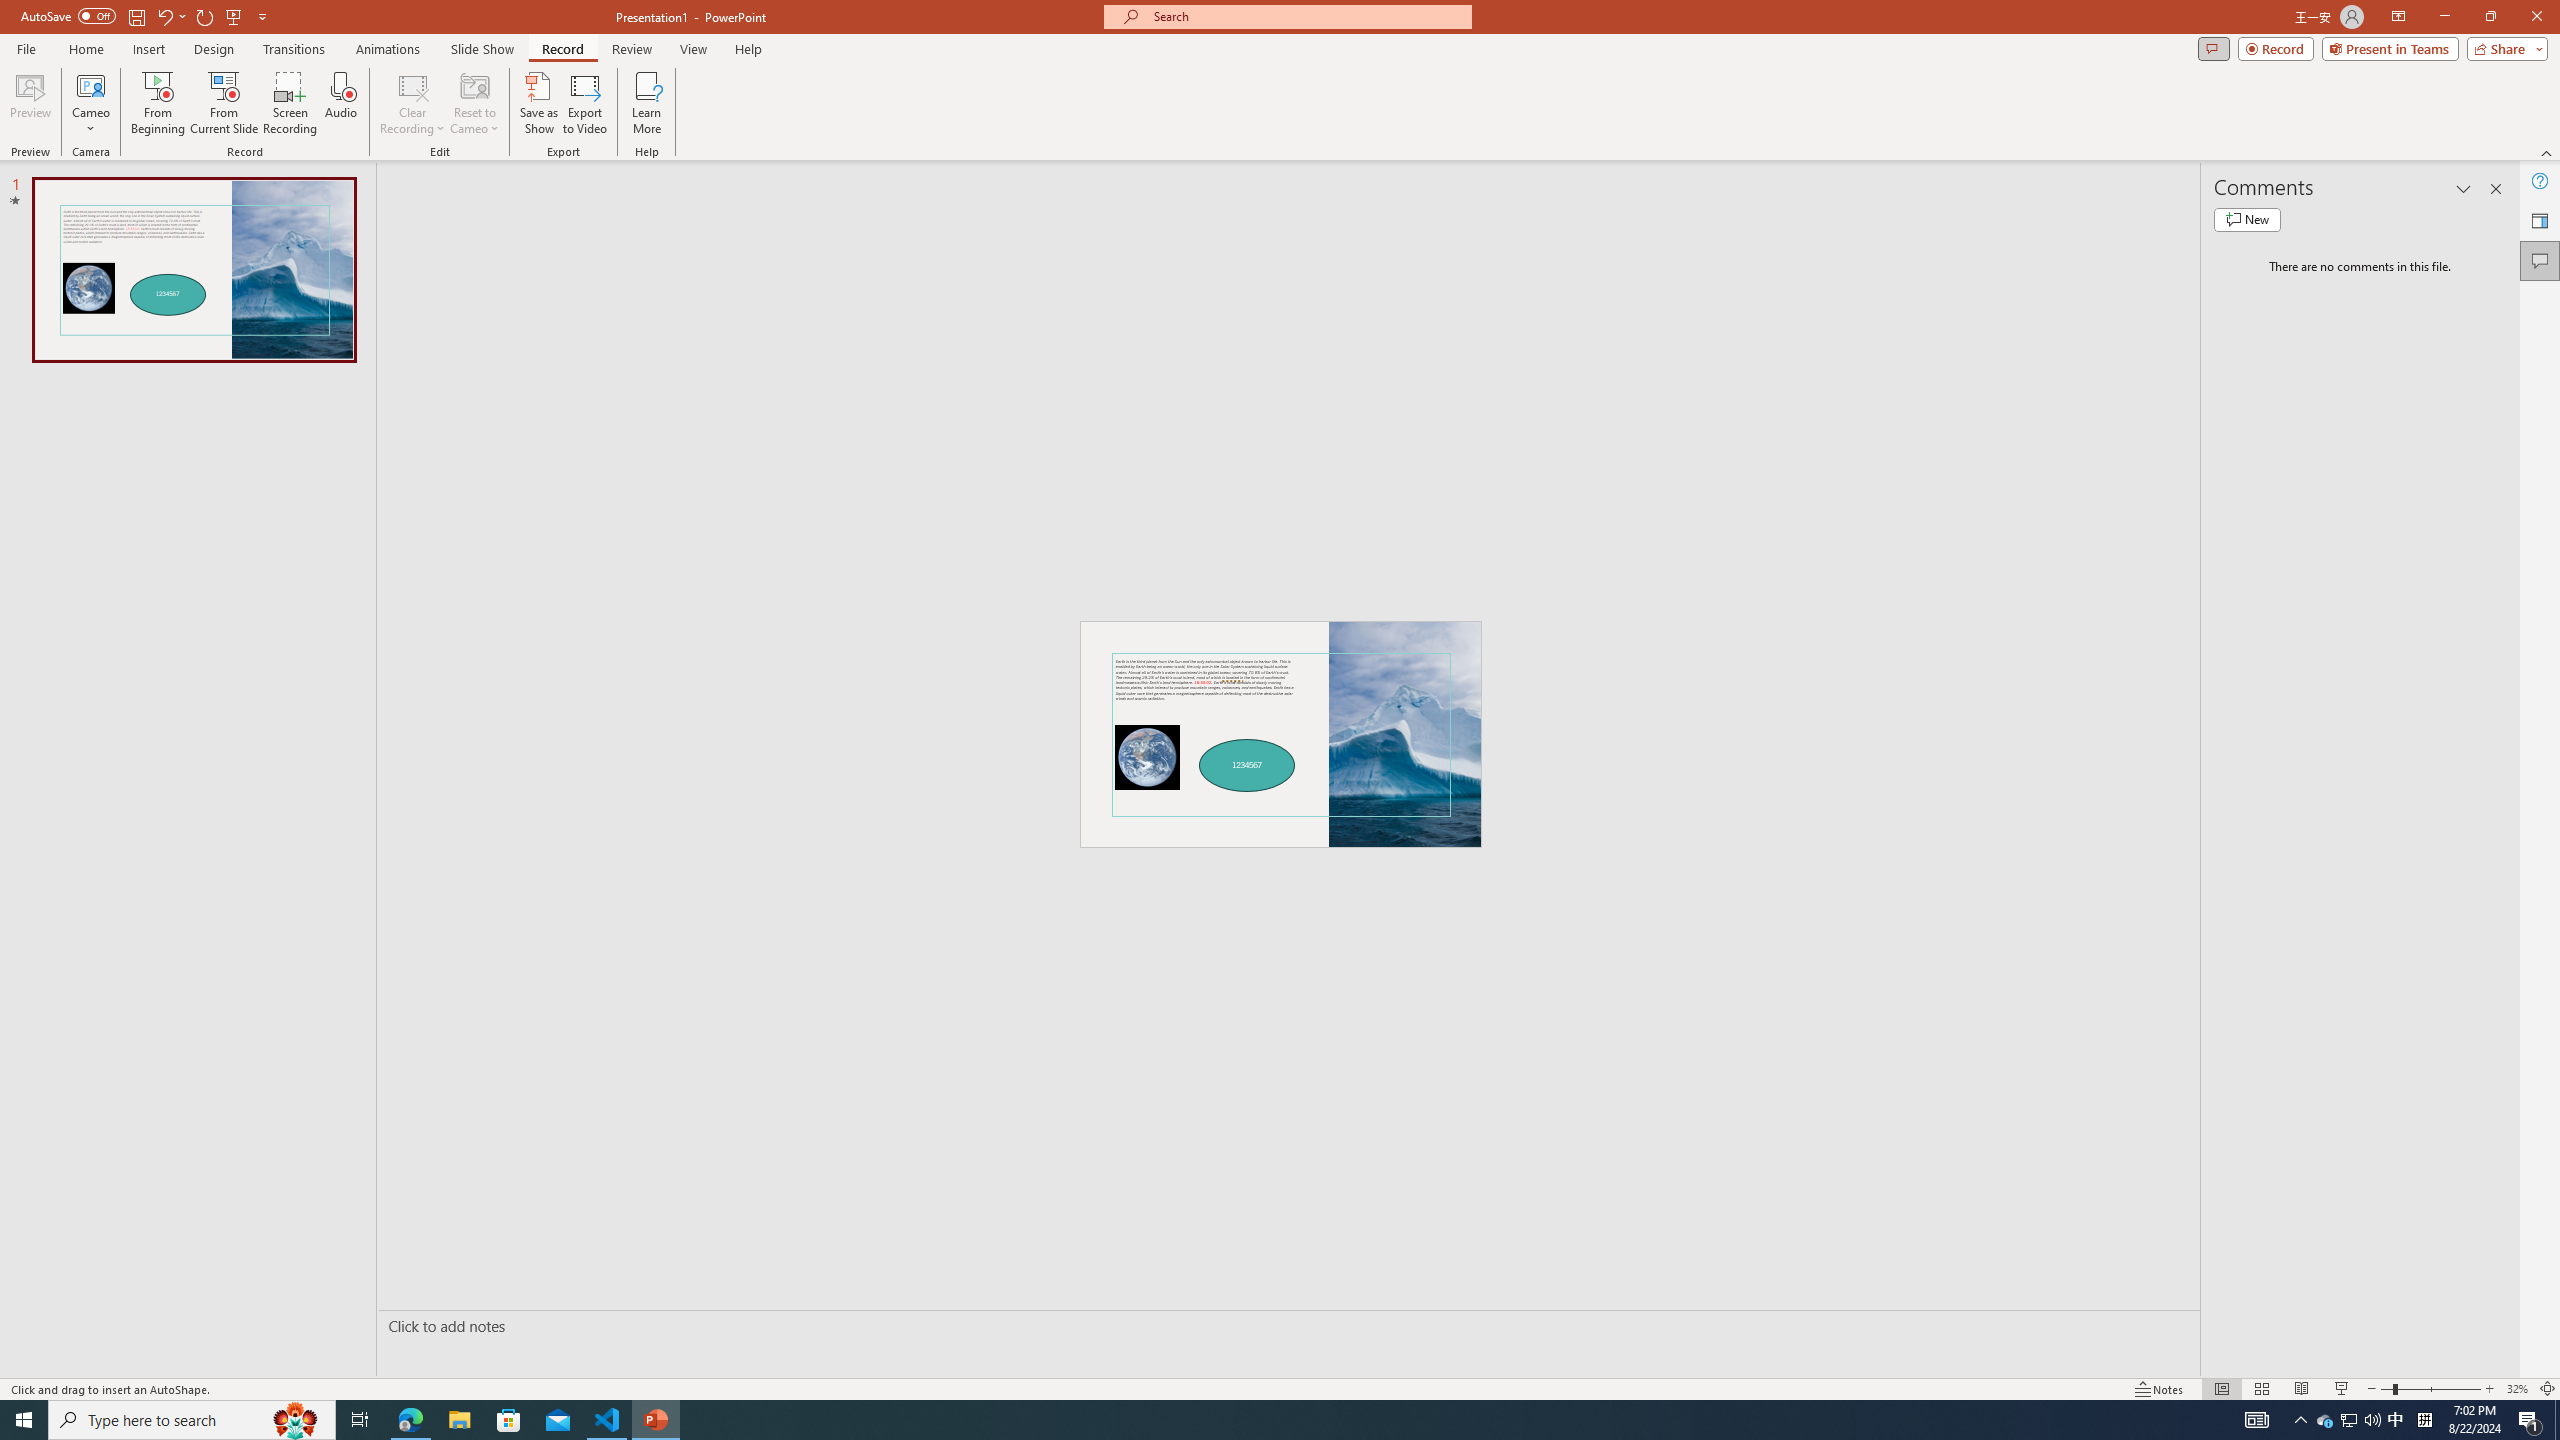  I want to click on Microsoft search, so click(1306, 16).